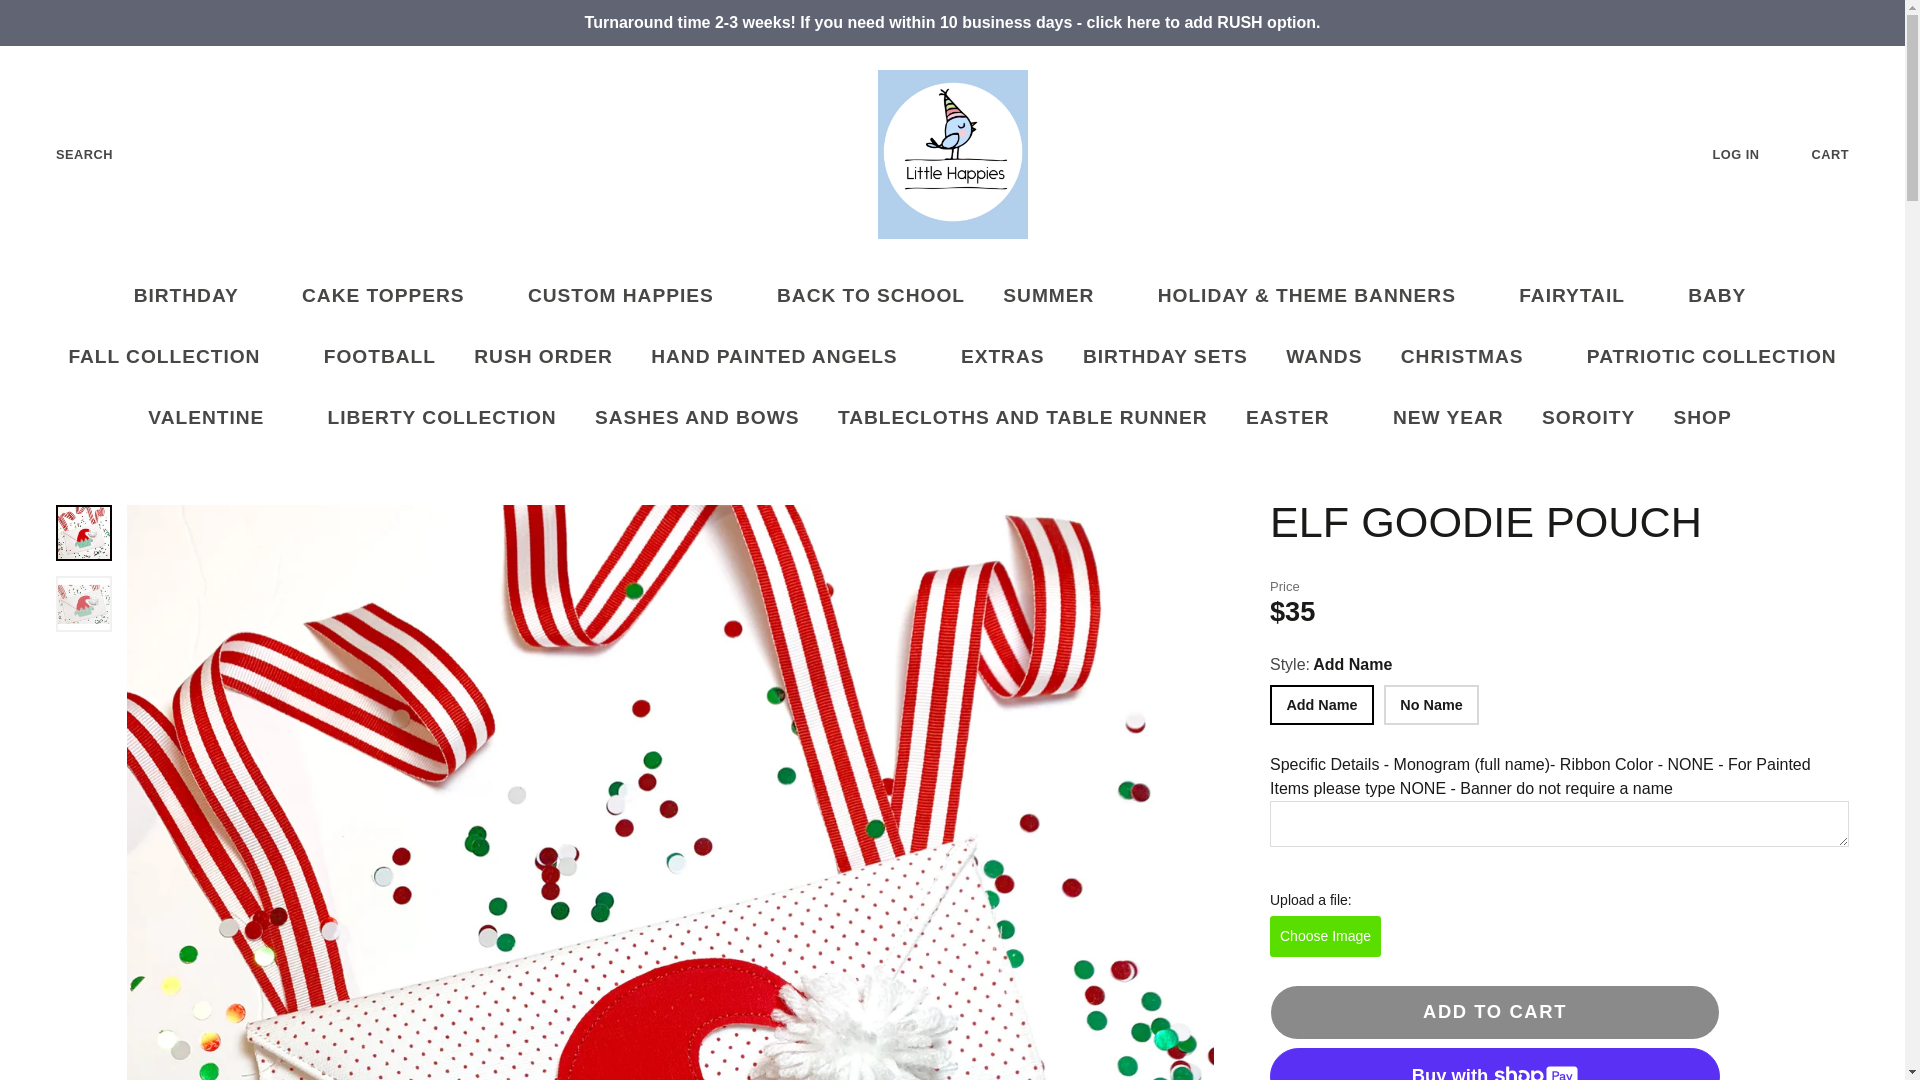 This screenshot has height=1080, width=1920. Describe the element at coordinates (1060, 296) in the screenshot. I see `SUMMER` at that location.